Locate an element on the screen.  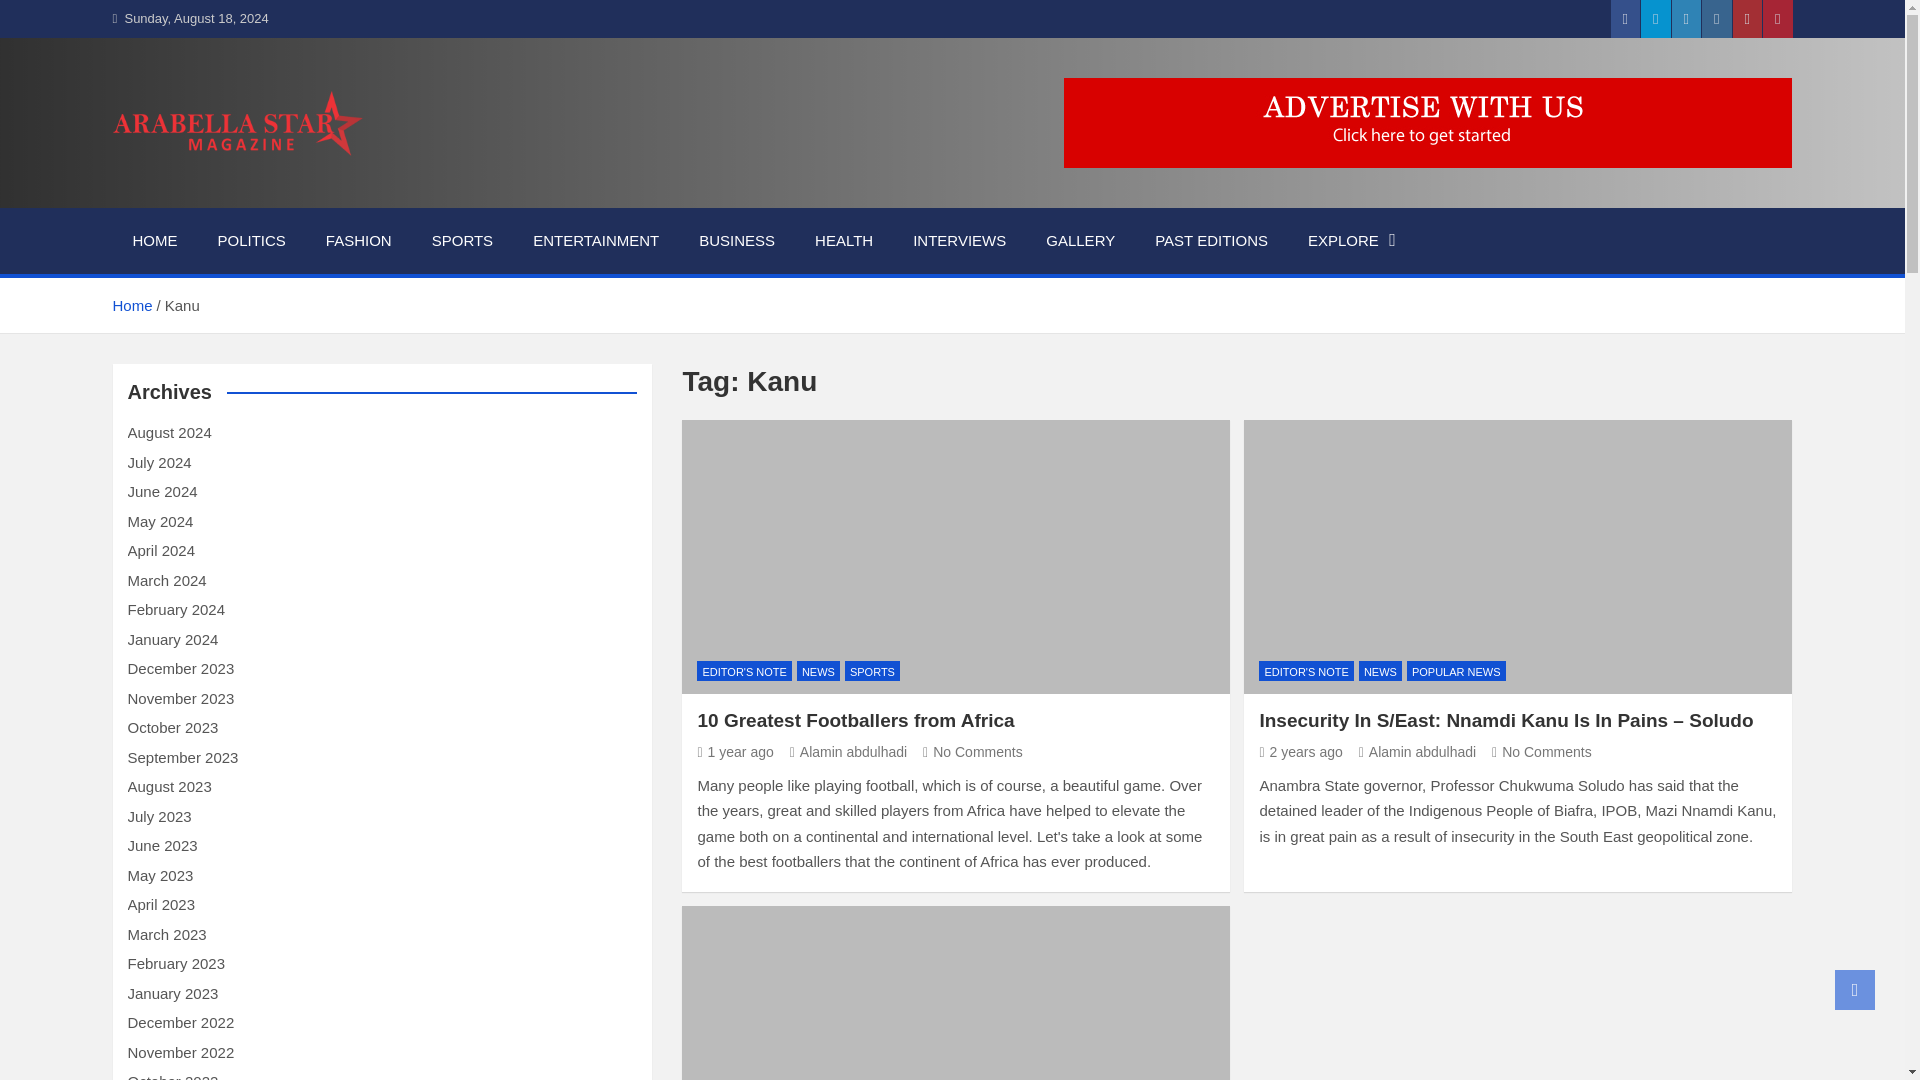
Arabella Star Magazine is located at coordinates (330, 182).